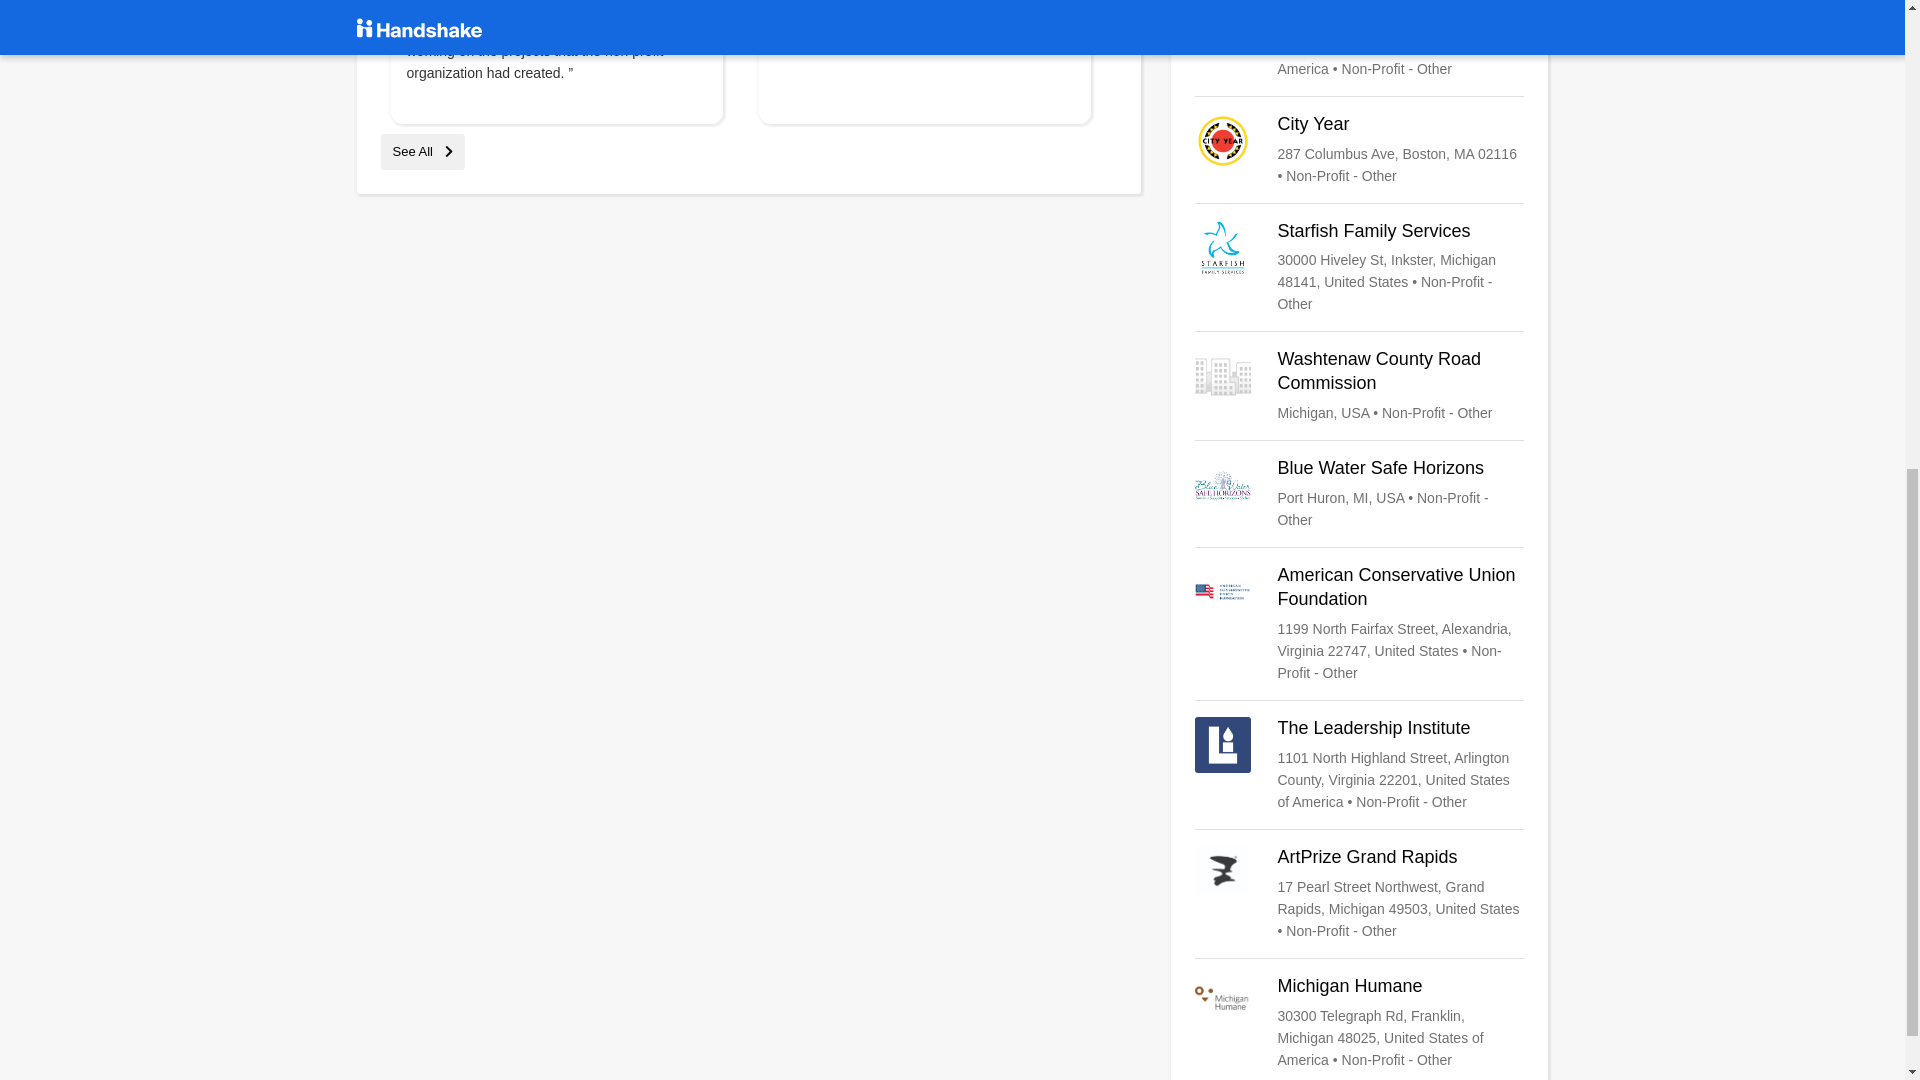  What do you see at coordinates (1359, 623) in the screenshot?
I see `American Conservative Union Foundation` at bounding box center [1359, 623].